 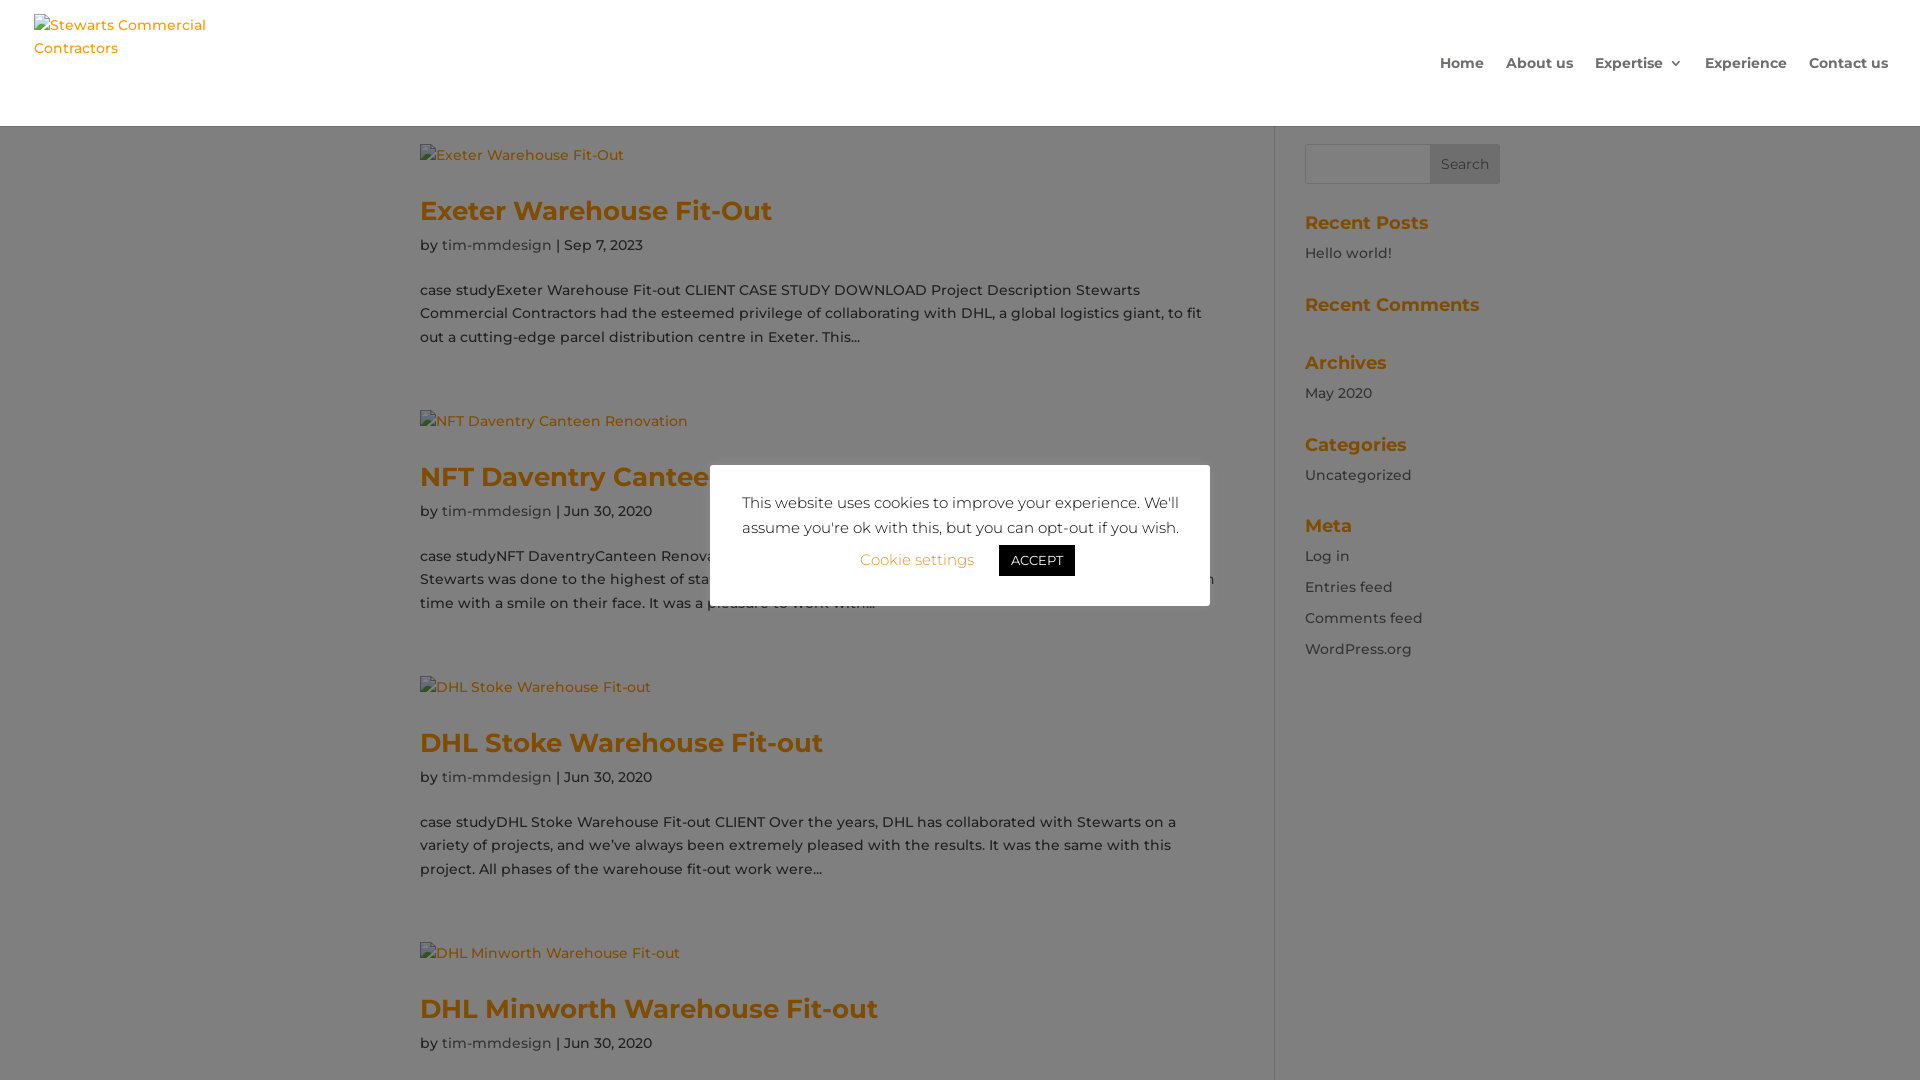 I want to click on DHL Stoke Warehouse Fit-out, so click(x=622, y=742).